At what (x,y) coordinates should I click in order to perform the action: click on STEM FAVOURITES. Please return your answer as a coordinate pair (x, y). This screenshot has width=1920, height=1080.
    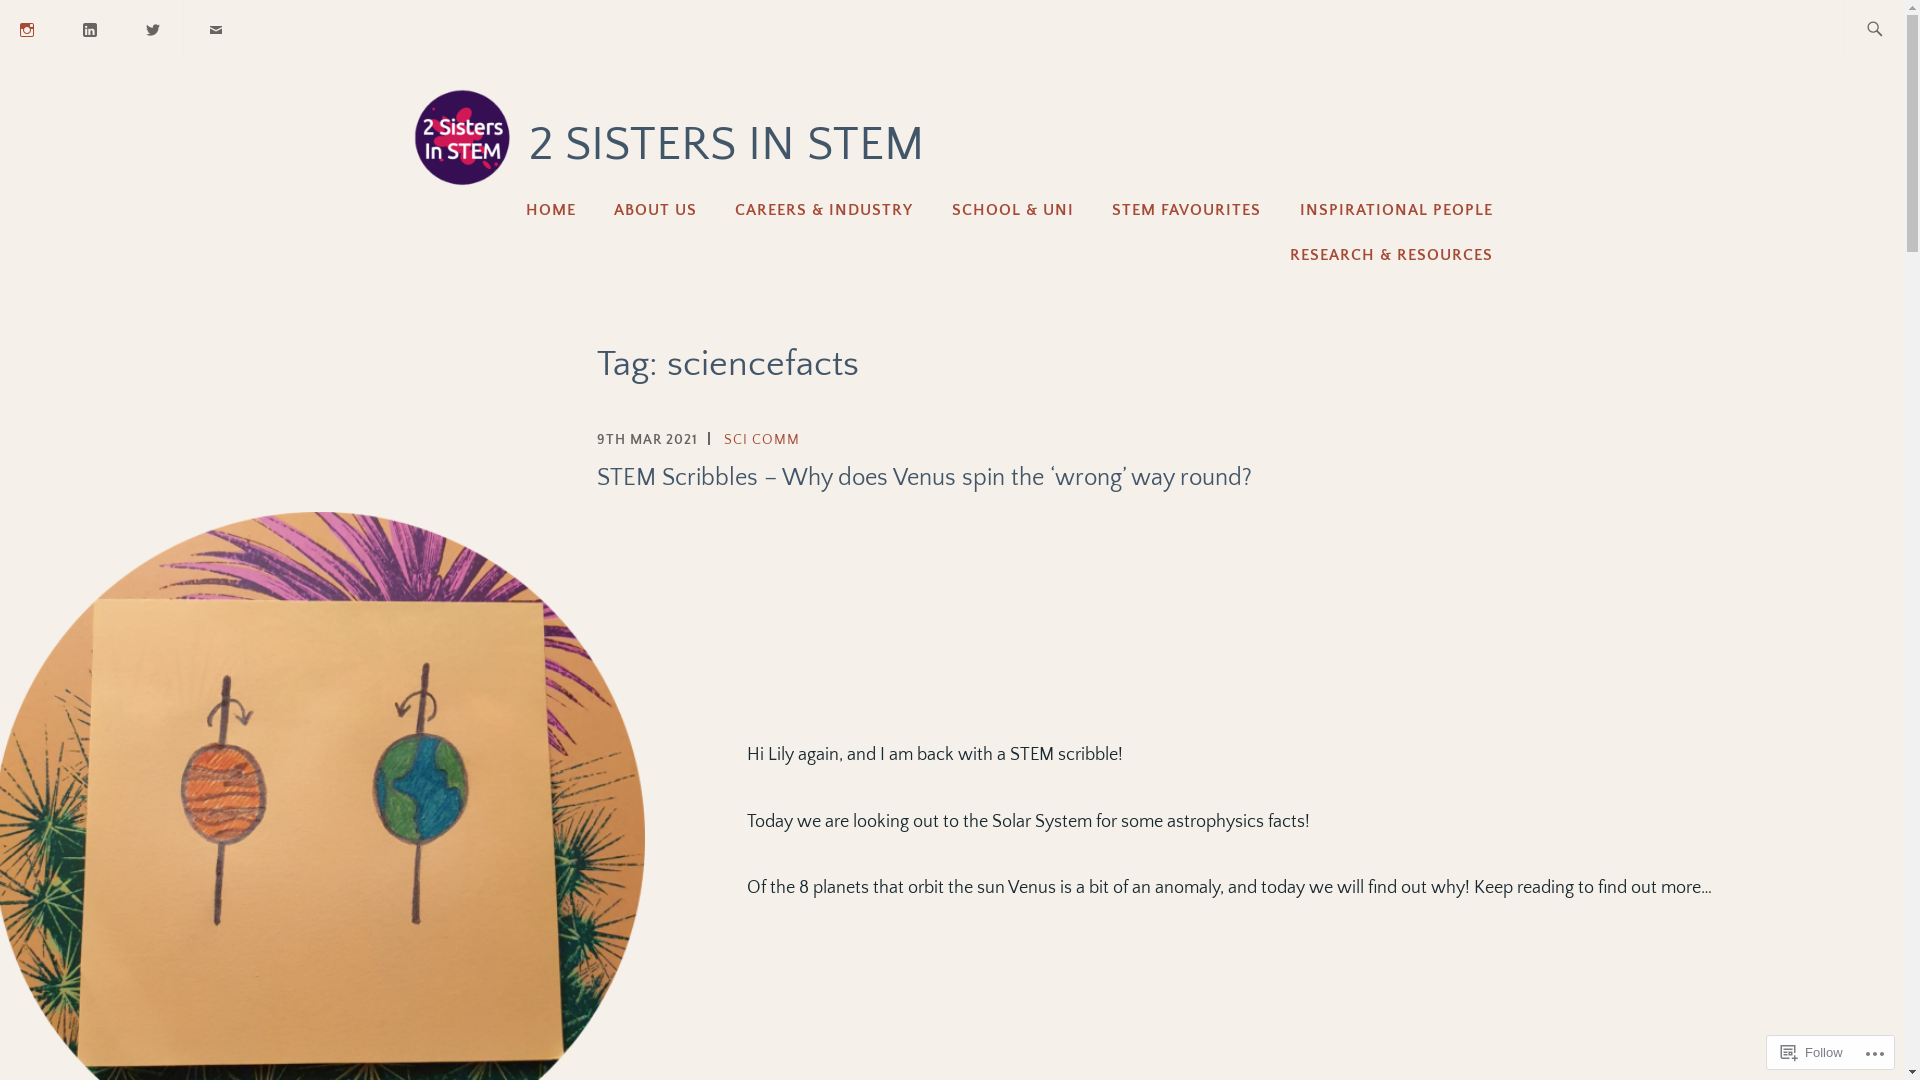
    Looking at the image, I should click on (1186, 210).